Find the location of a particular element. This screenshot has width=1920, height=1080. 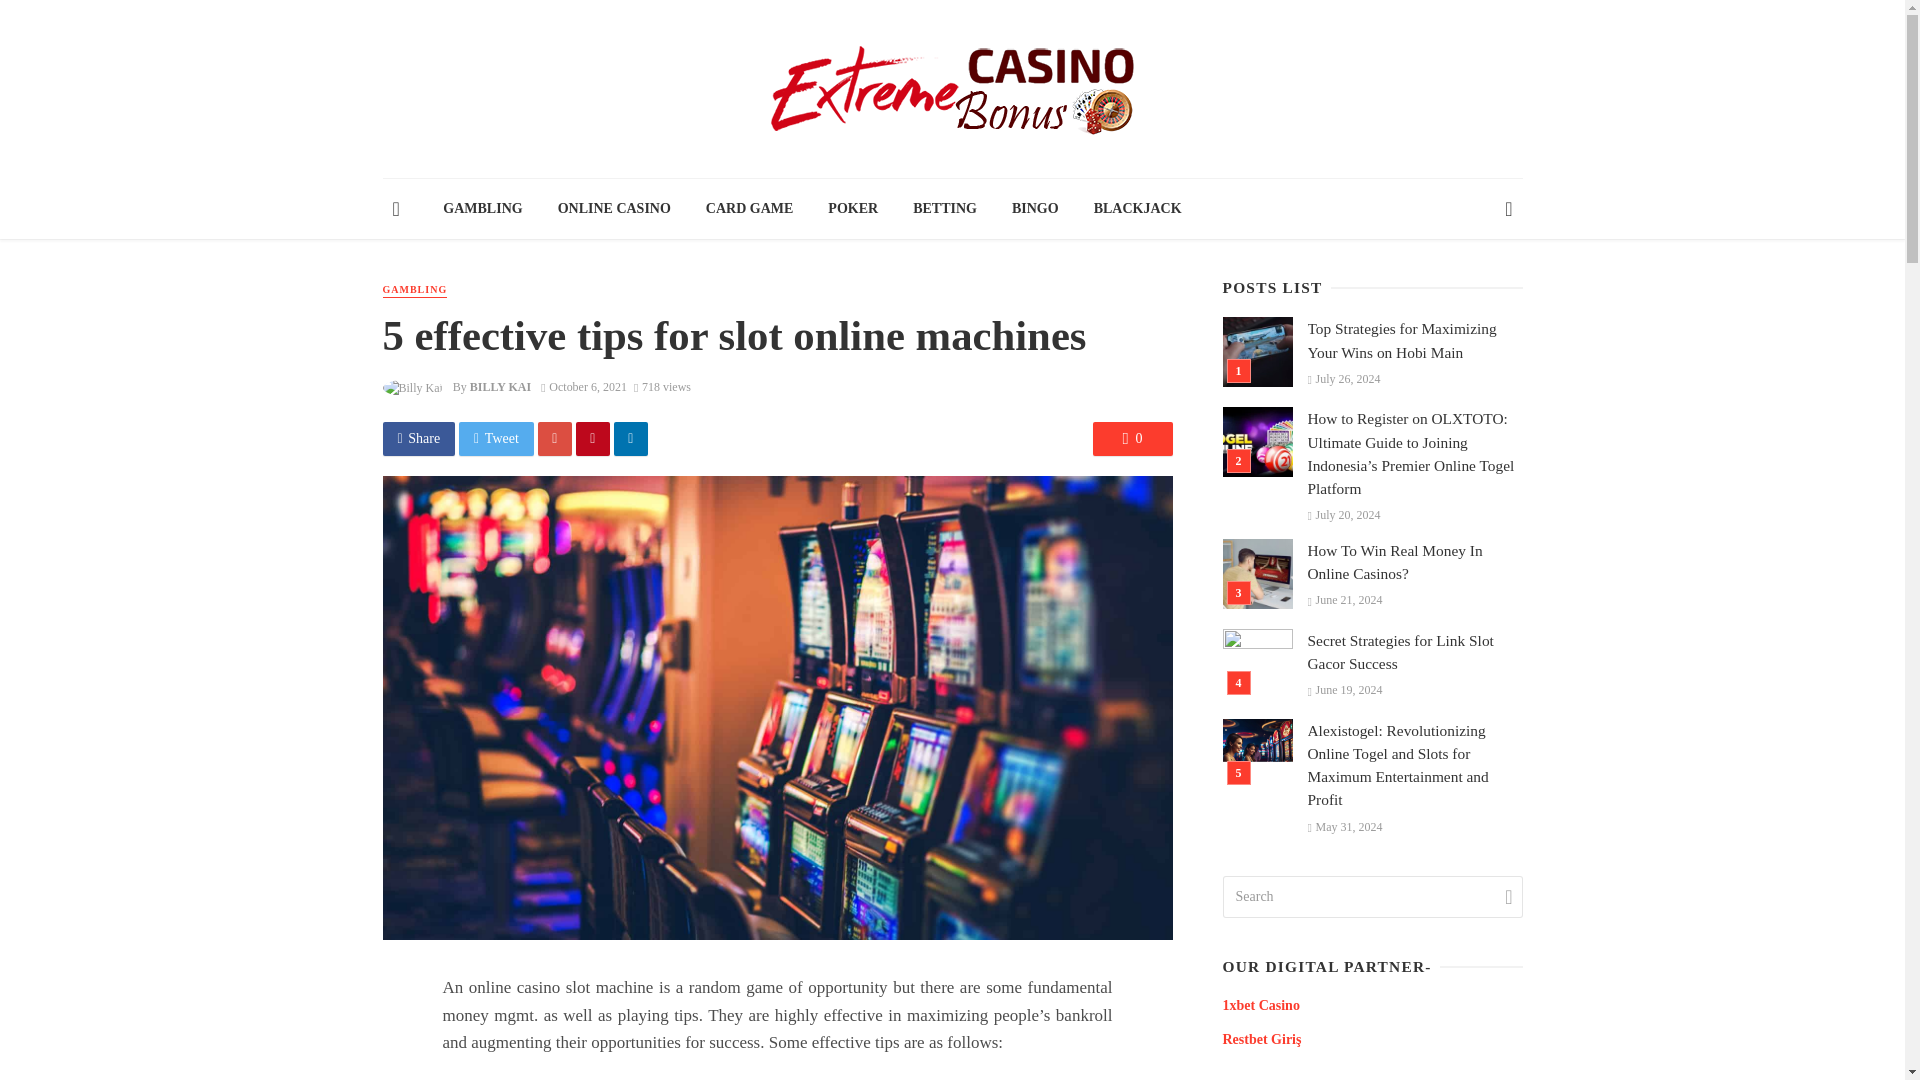

Share on Facebook is located at coordinates (418, 438).